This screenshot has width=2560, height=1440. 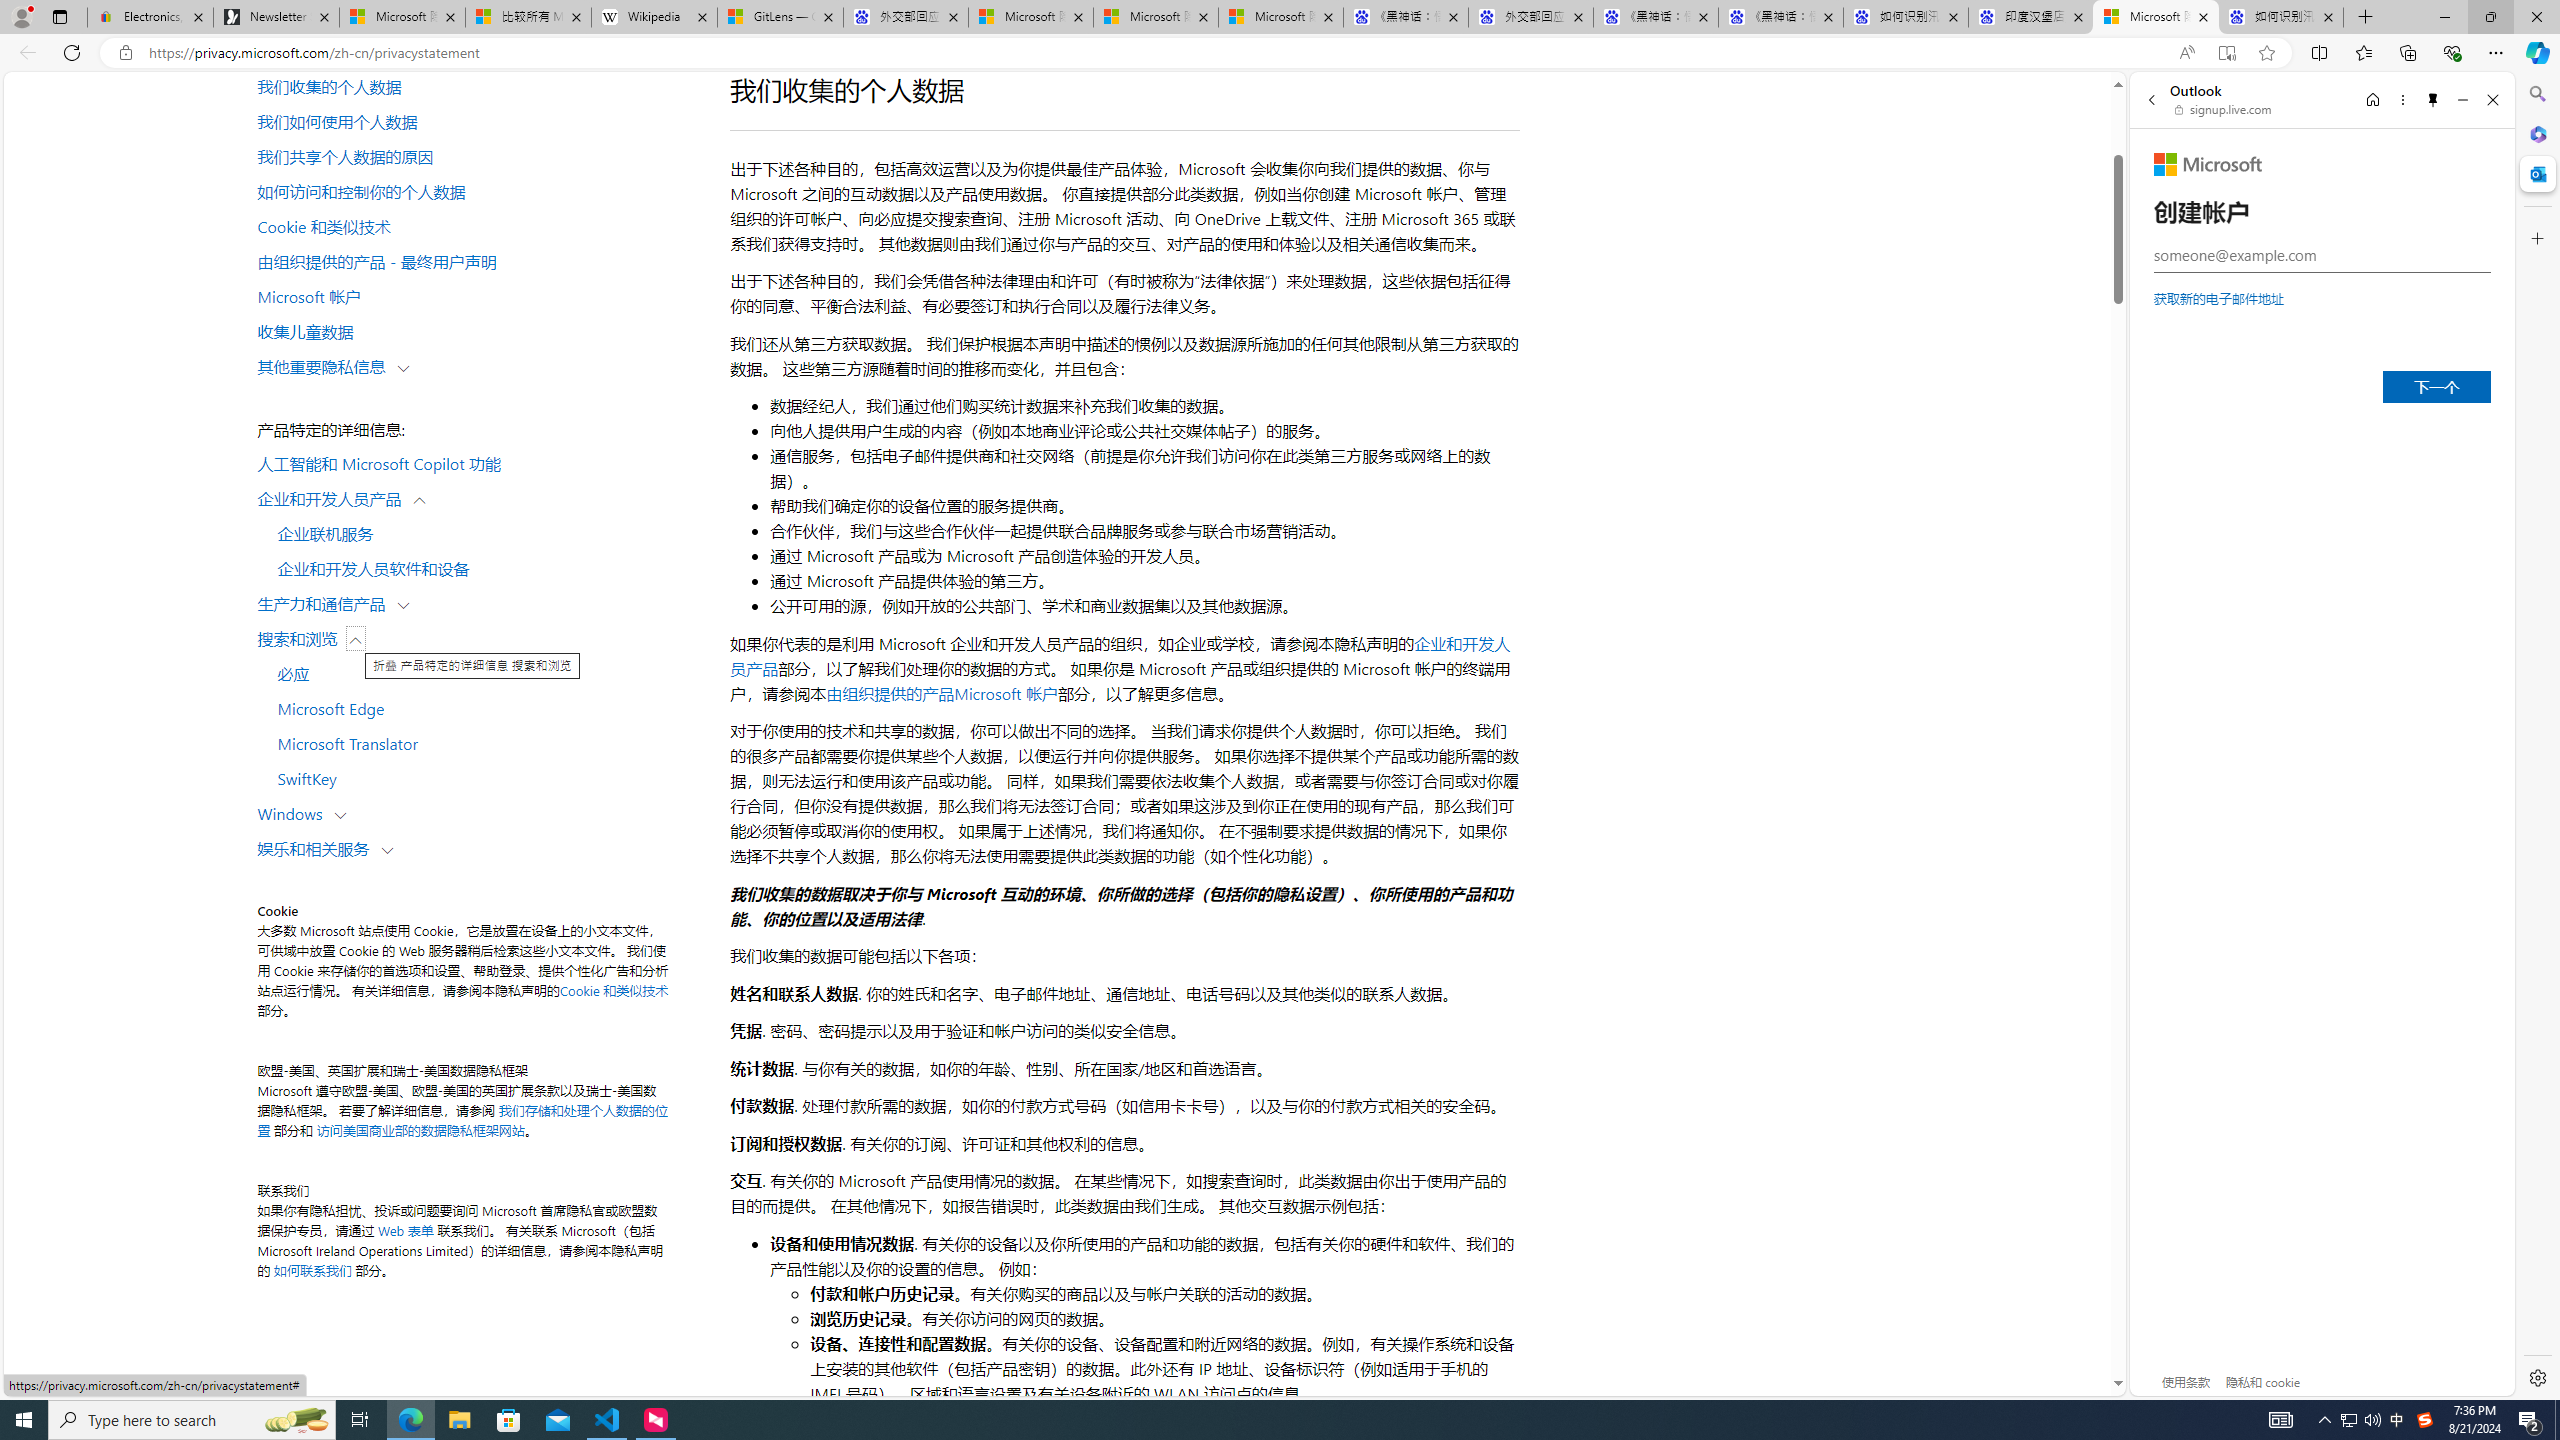 I want to click on Windows, so click(x=294, y=812).